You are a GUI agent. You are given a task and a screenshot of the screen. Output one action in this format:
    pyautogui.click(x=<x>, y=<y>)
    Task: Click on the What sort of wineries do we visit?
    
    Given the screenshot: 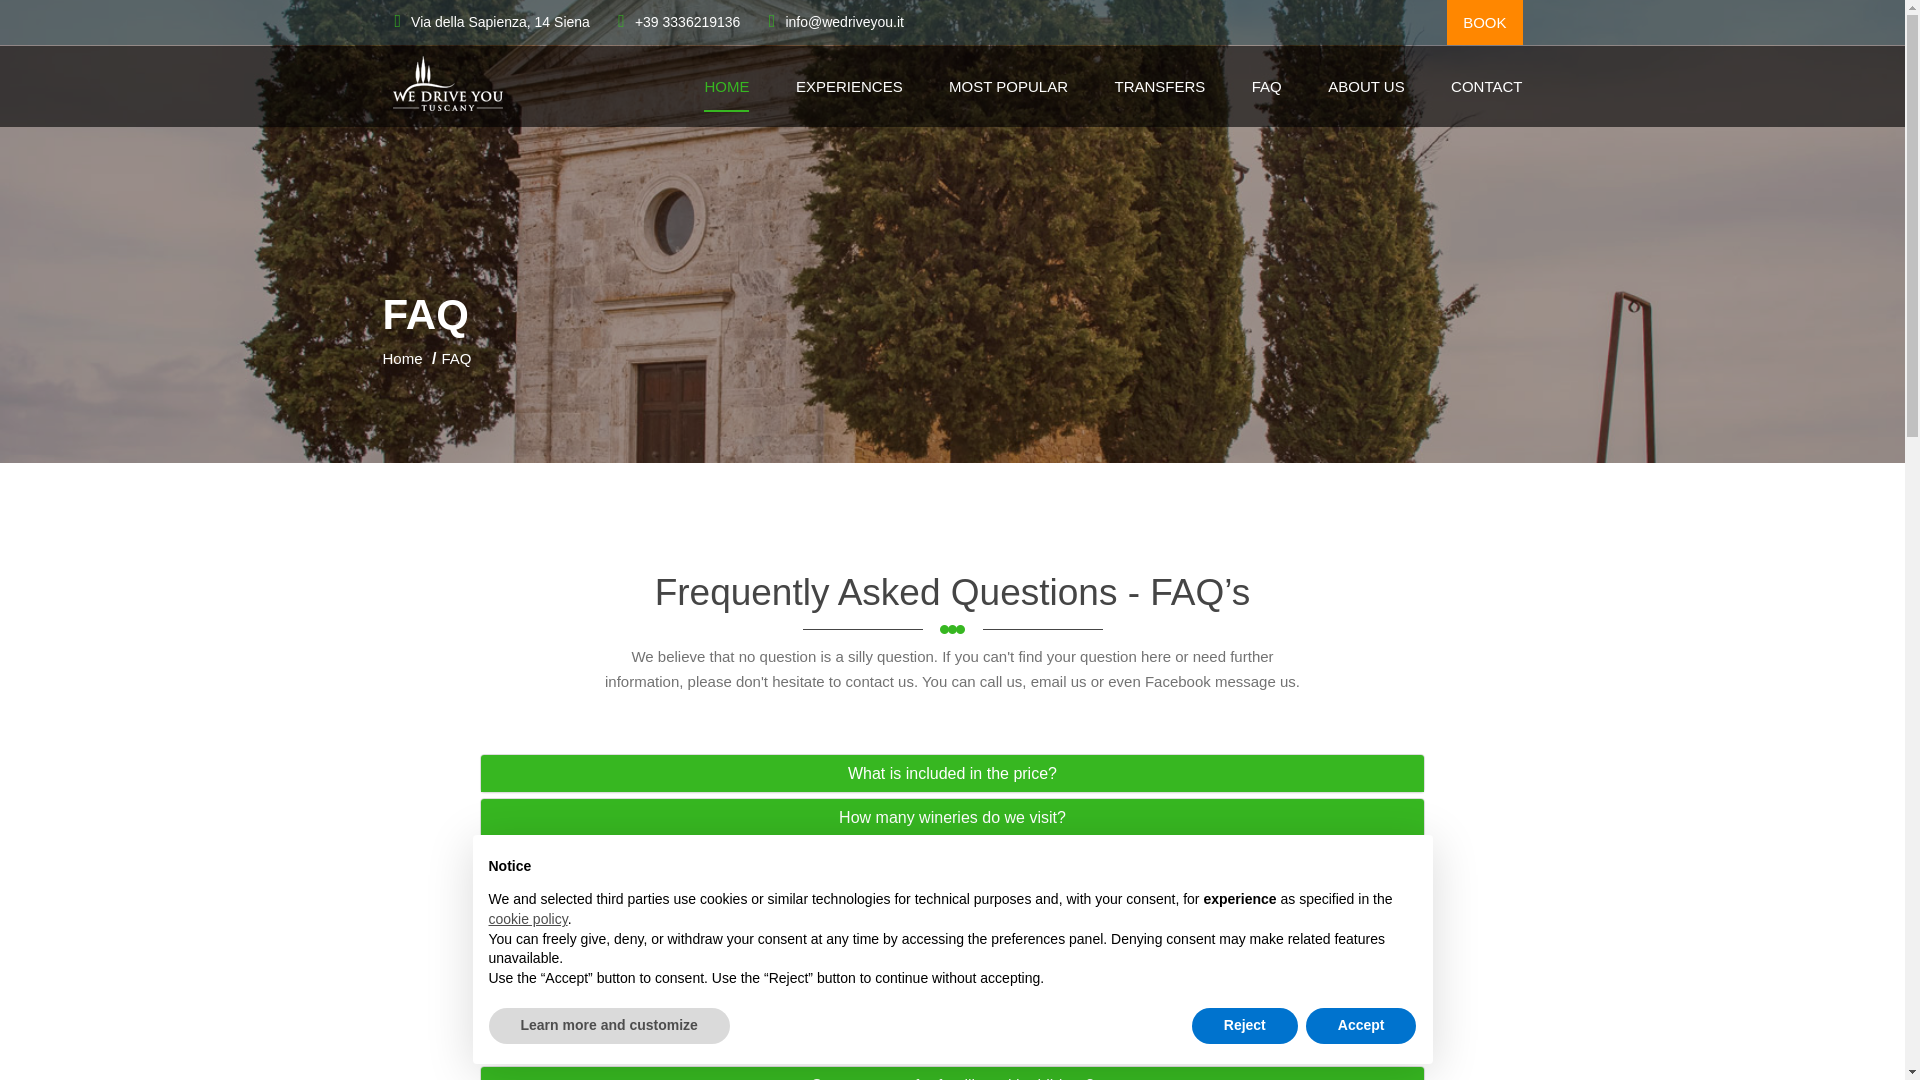 What is the action you would take?
    pyautogui.click(x=952, y=862)
    